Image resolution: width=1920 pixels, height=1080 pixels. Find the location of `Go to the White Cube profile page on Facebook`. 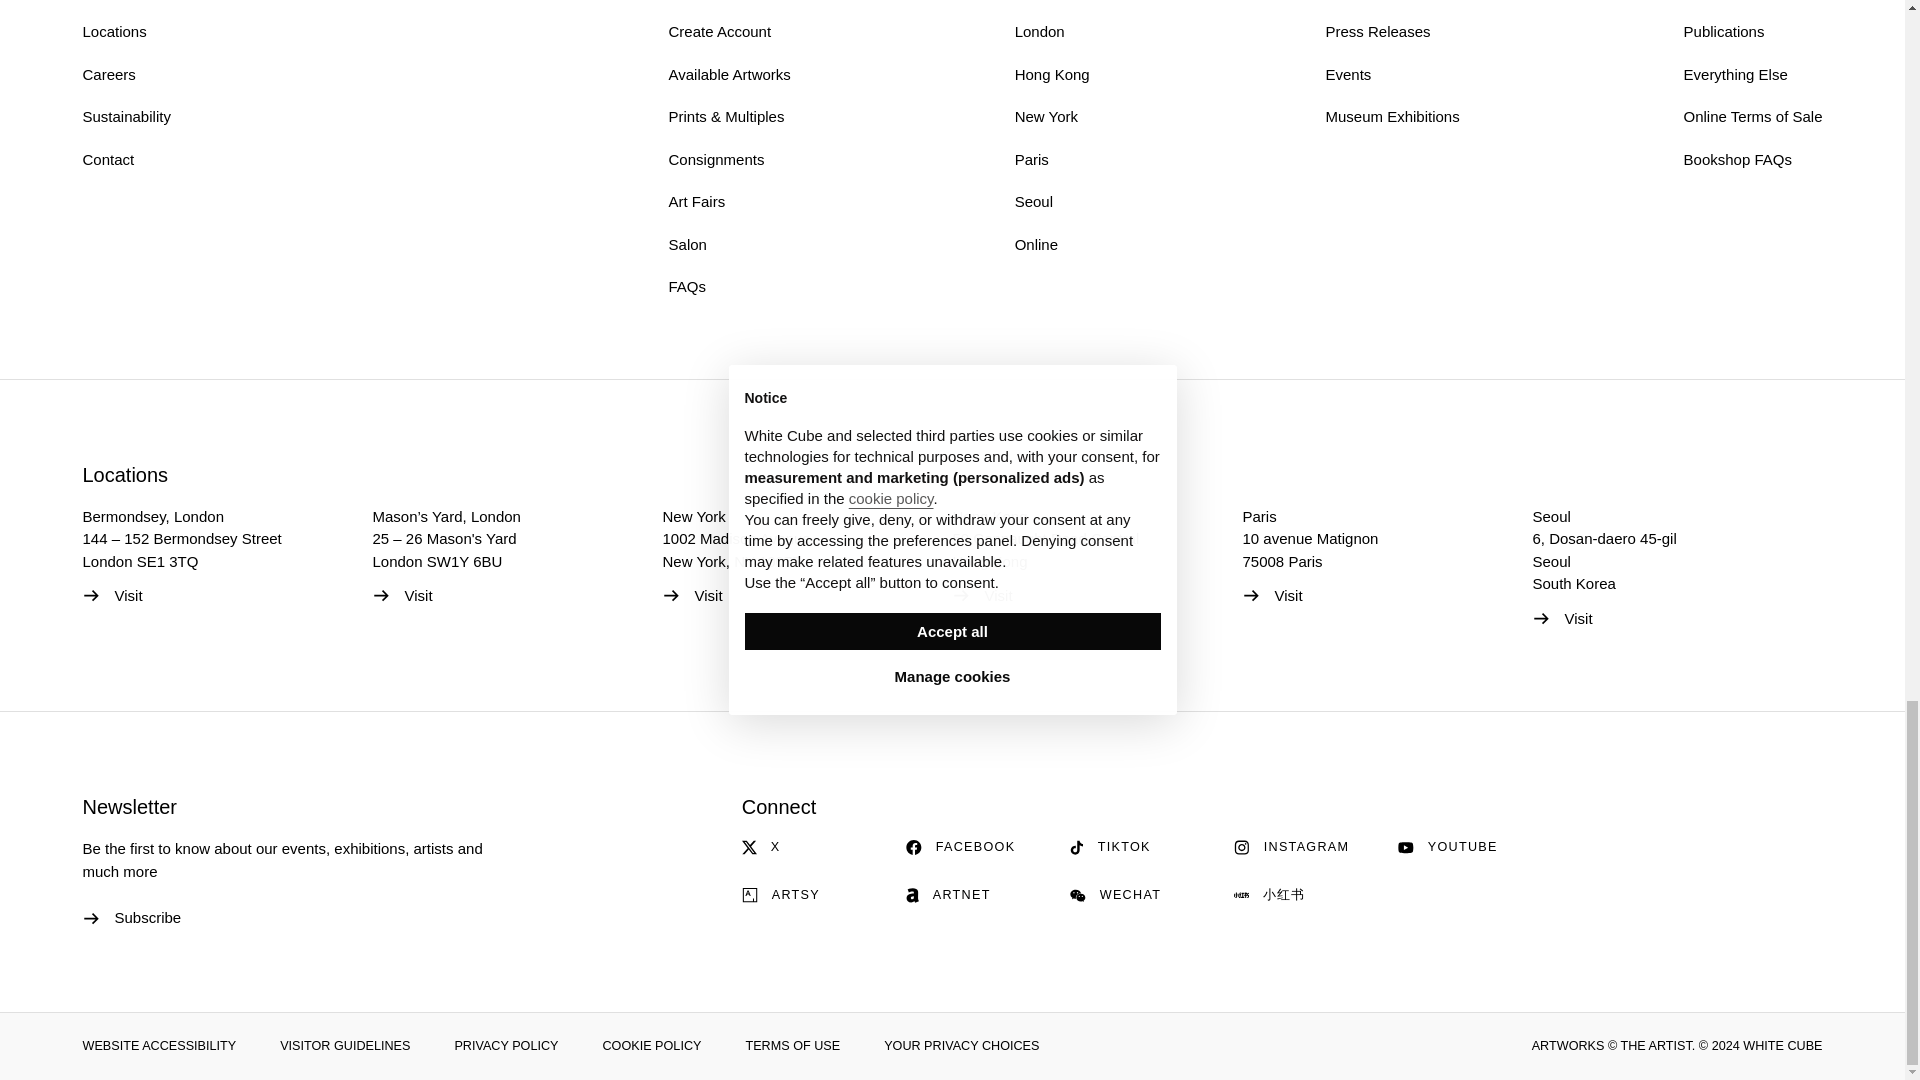

Go to the White Cube profile page on Facebook is located at coordinates (976, 848).